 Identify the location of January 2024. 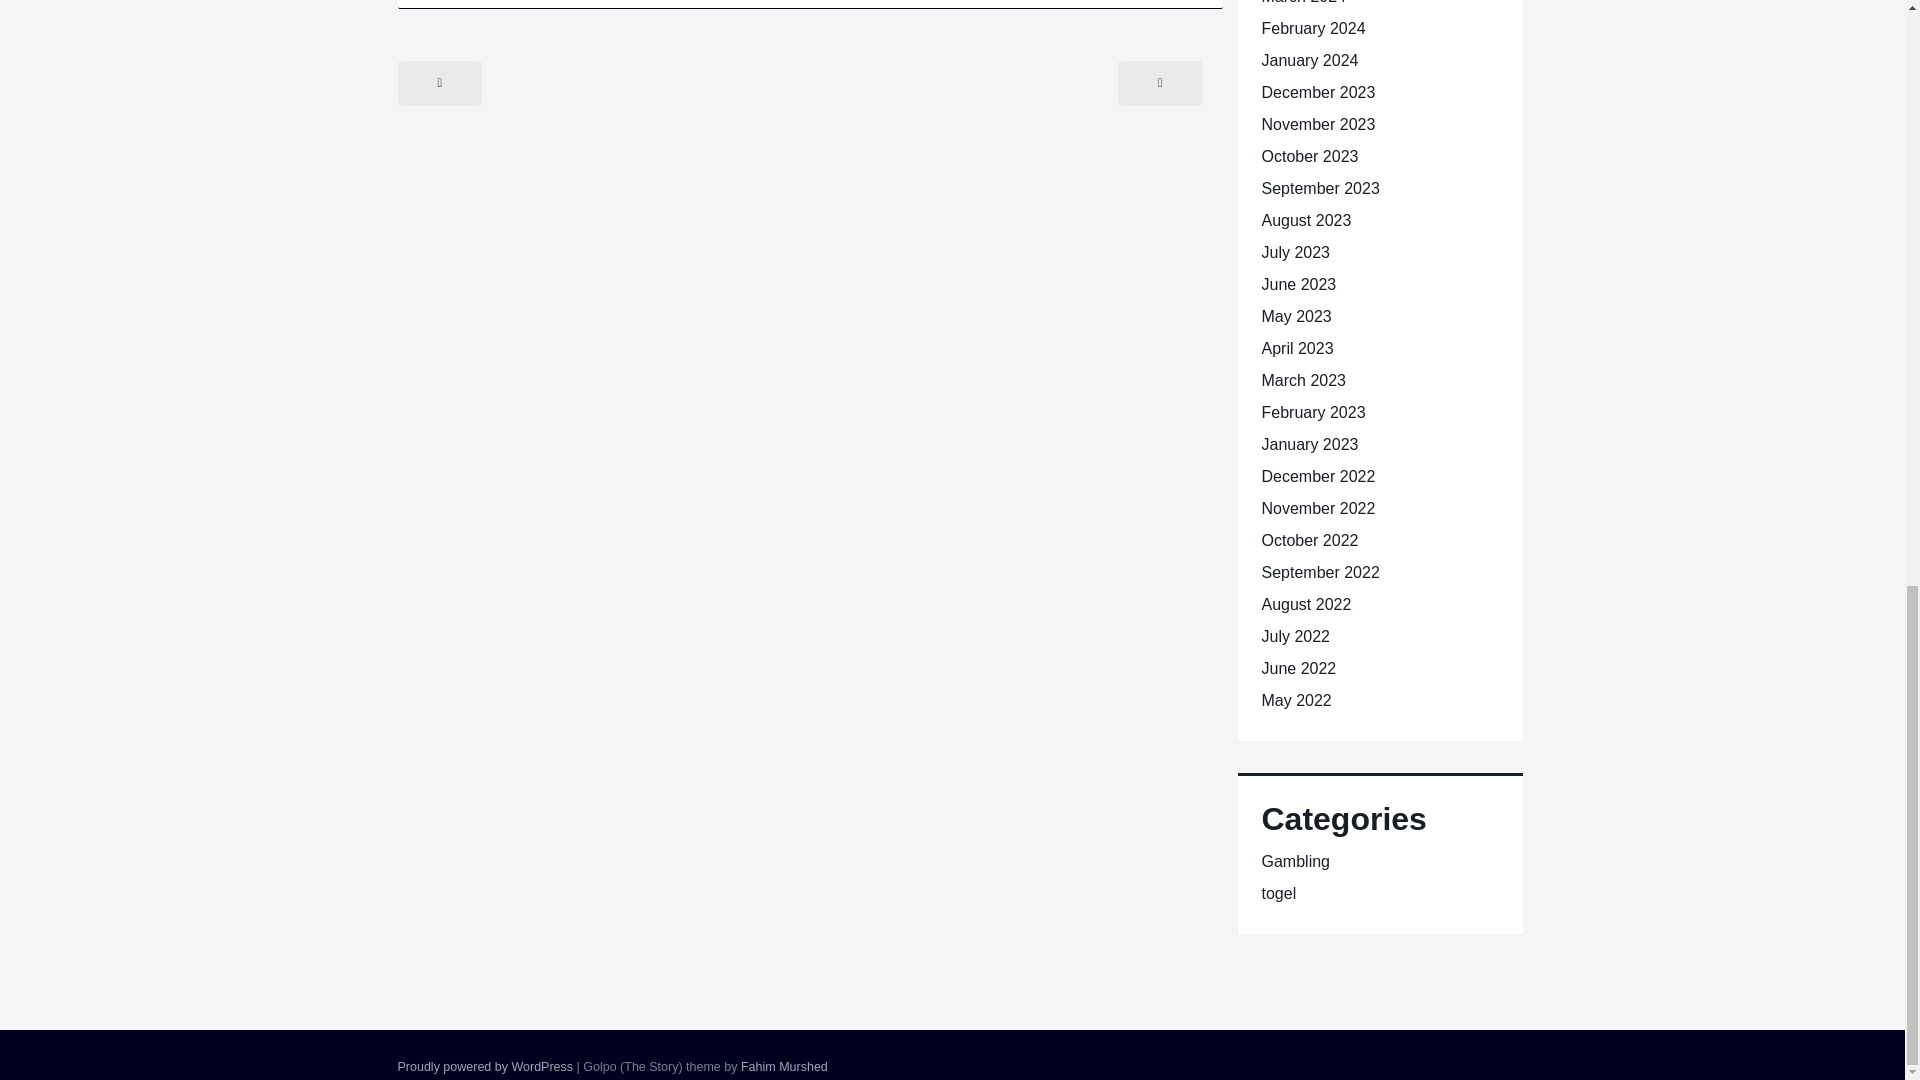
(1310, 60).